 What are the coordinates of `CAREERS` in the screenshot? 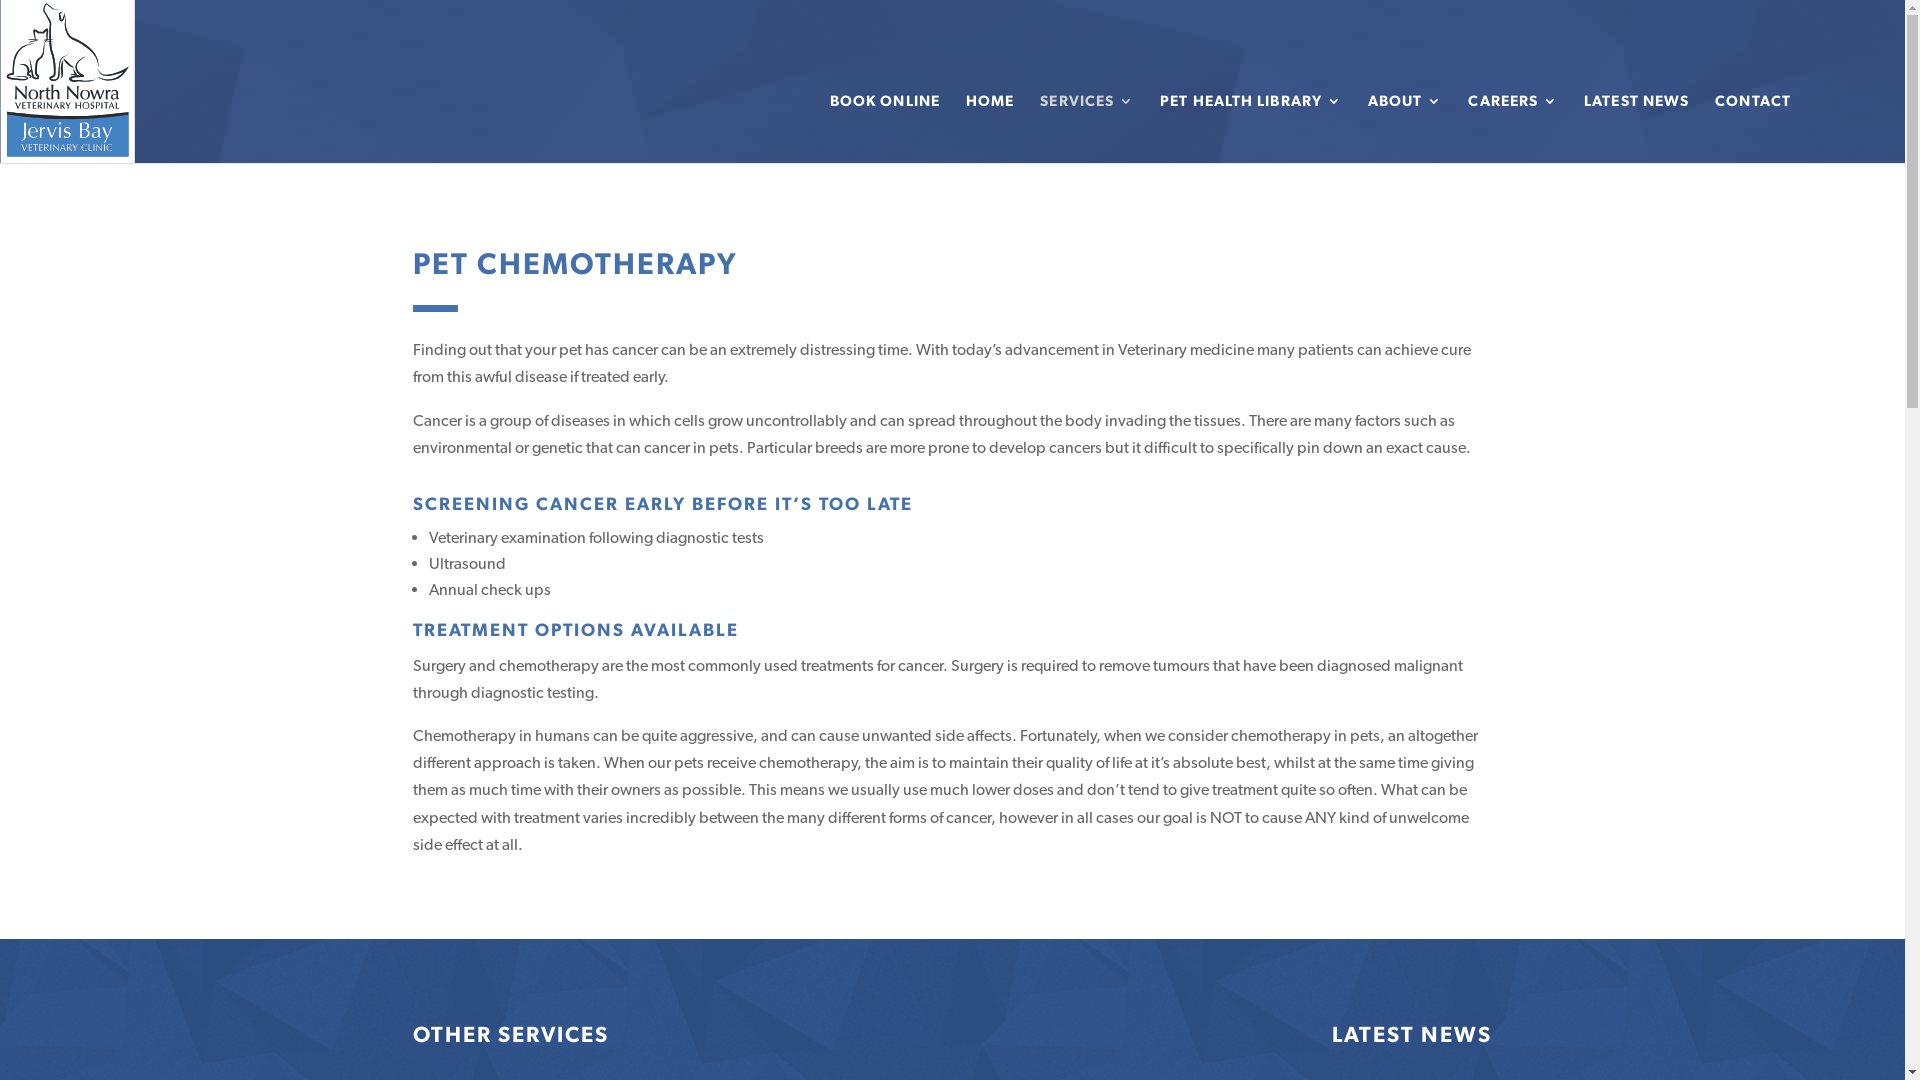 It's located at (1513, 128).